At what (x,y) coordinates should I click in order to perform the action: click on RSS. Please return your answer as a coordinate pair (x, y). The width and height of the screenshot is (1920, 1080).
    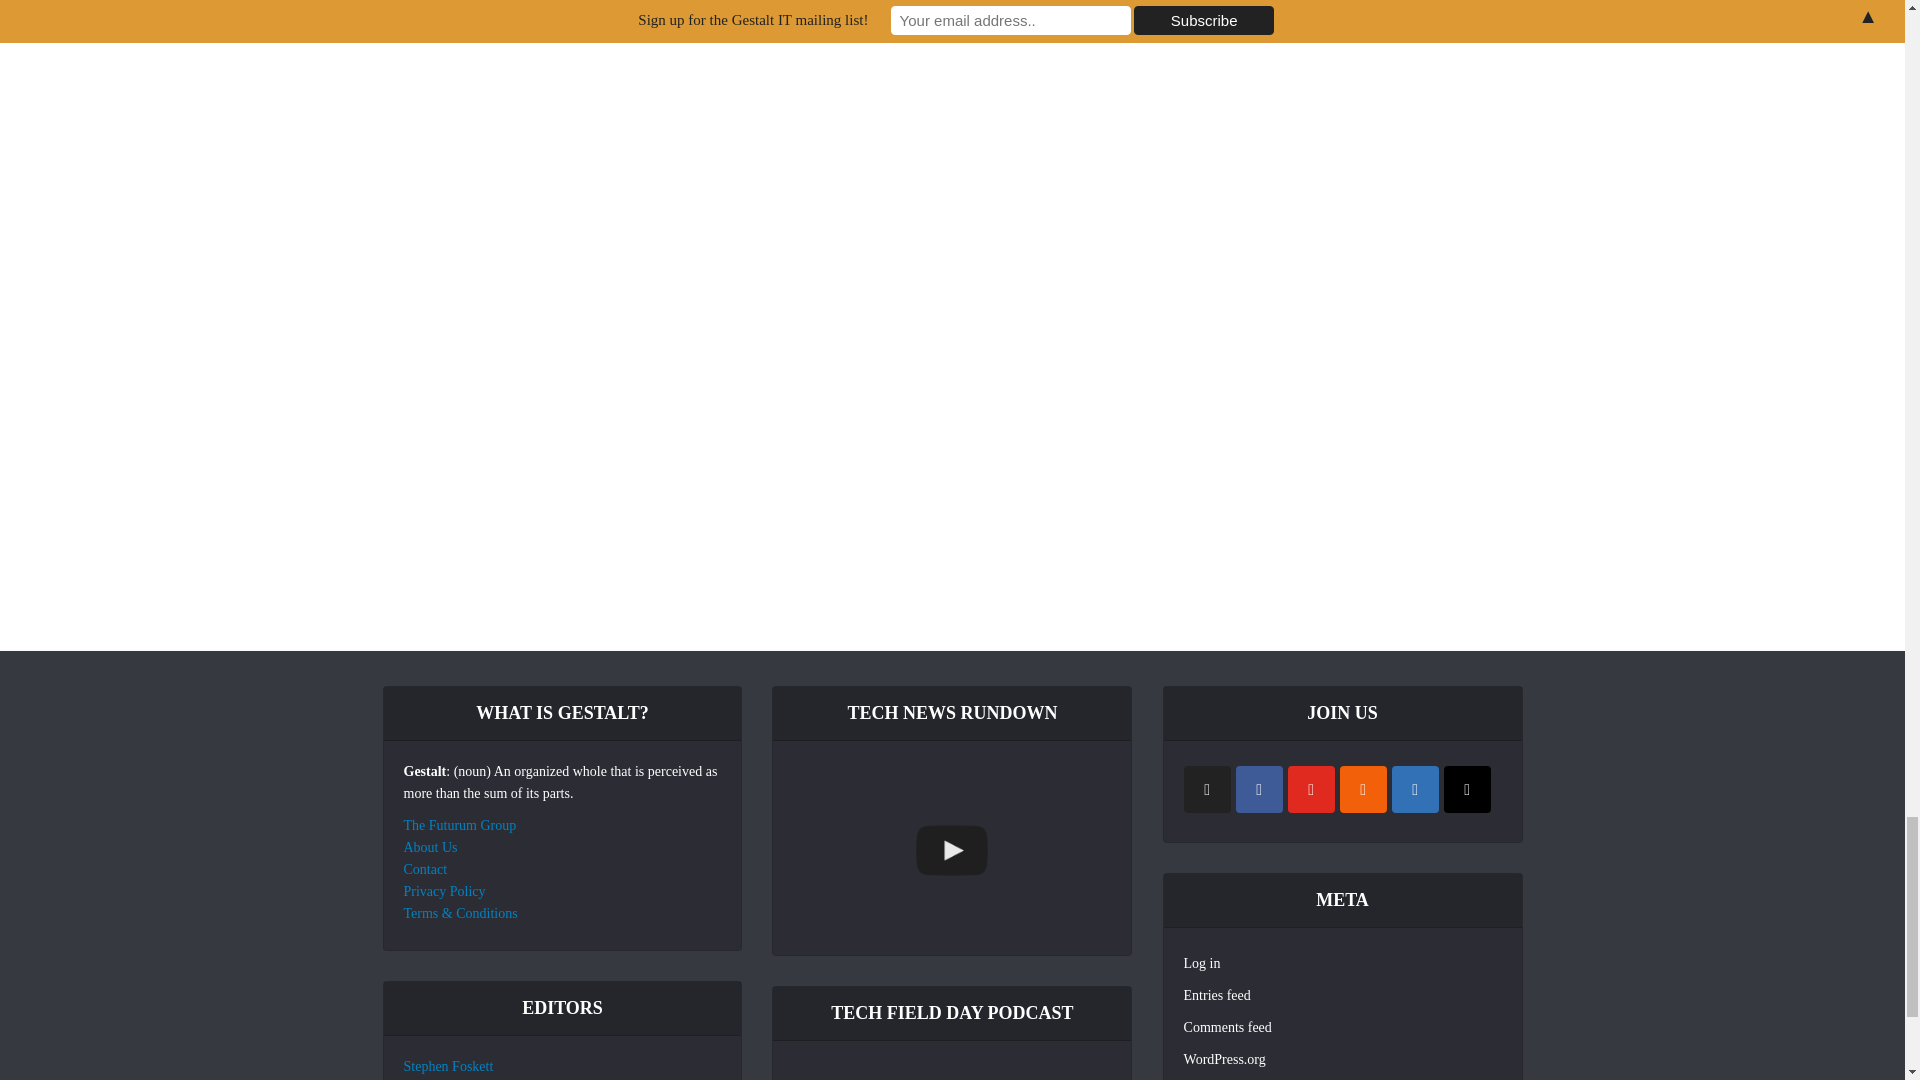
    Looking at the image, I should click on (1363, 789).